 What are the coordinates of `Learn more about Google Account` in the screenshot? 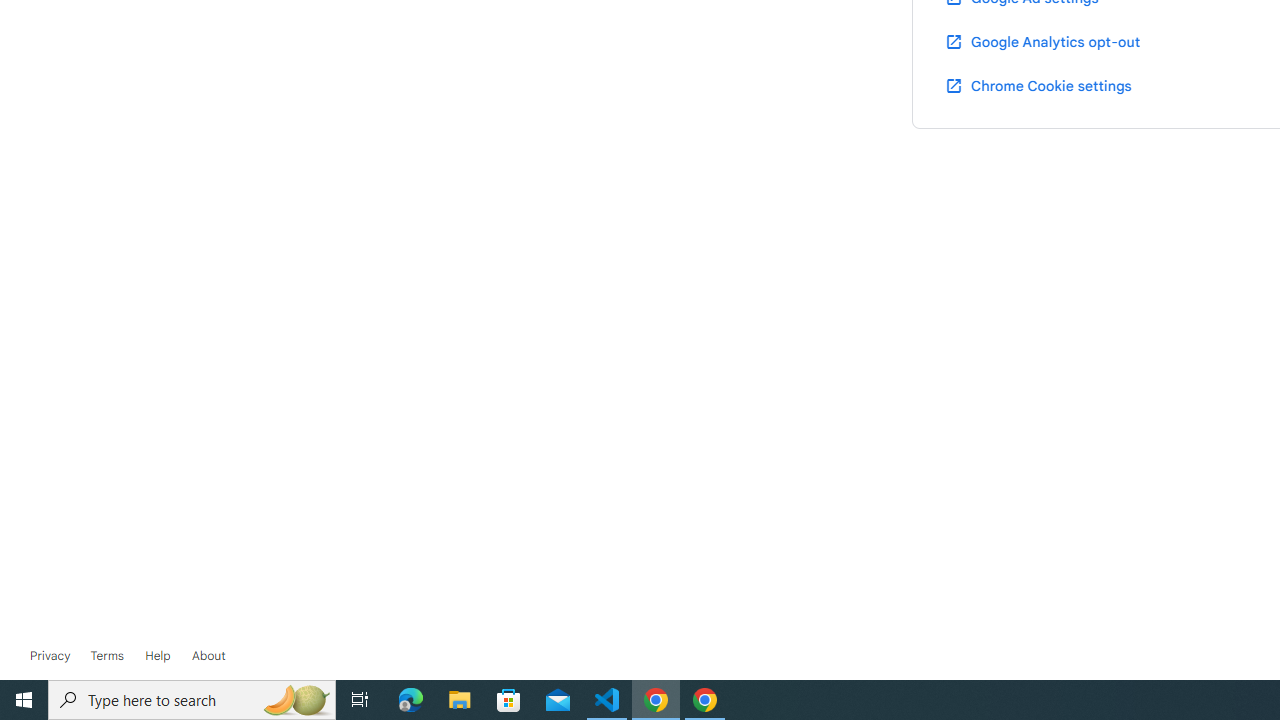 It's located at (208, 656).